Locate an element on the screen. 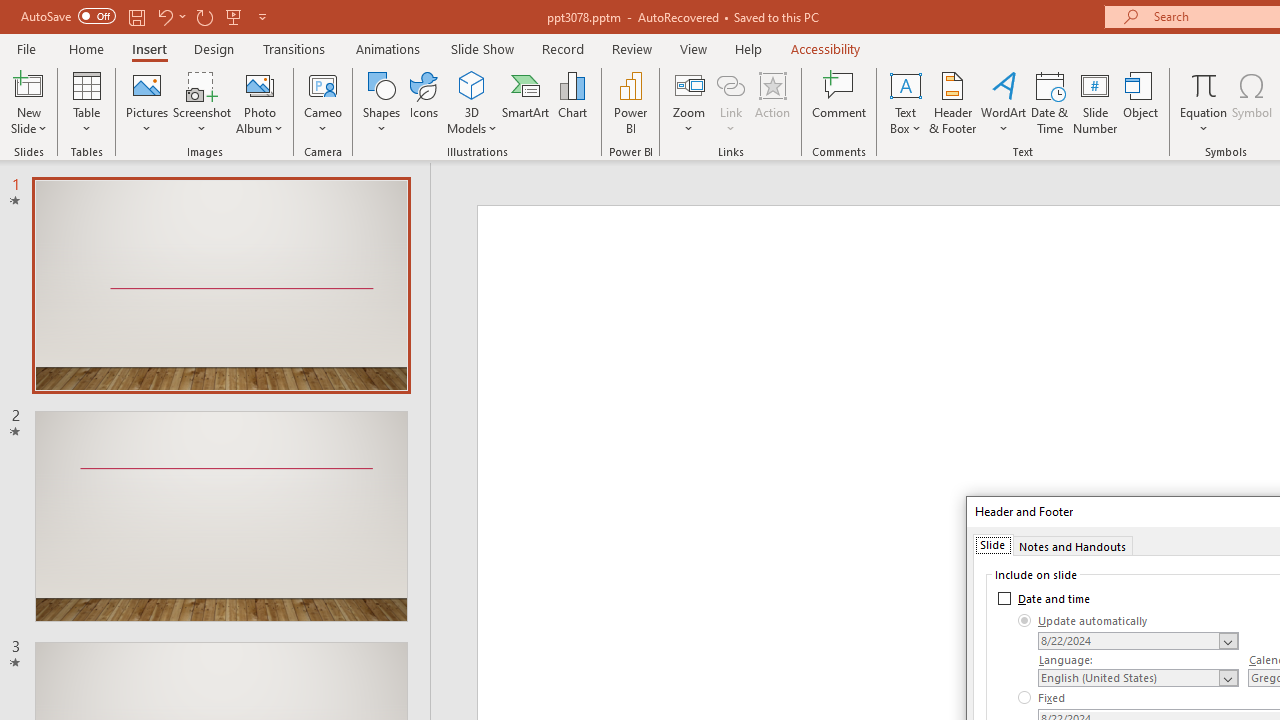 This screenshot has width=1280, height=720. Draw Horizontal Text Box is located at coordinates (905, 84).